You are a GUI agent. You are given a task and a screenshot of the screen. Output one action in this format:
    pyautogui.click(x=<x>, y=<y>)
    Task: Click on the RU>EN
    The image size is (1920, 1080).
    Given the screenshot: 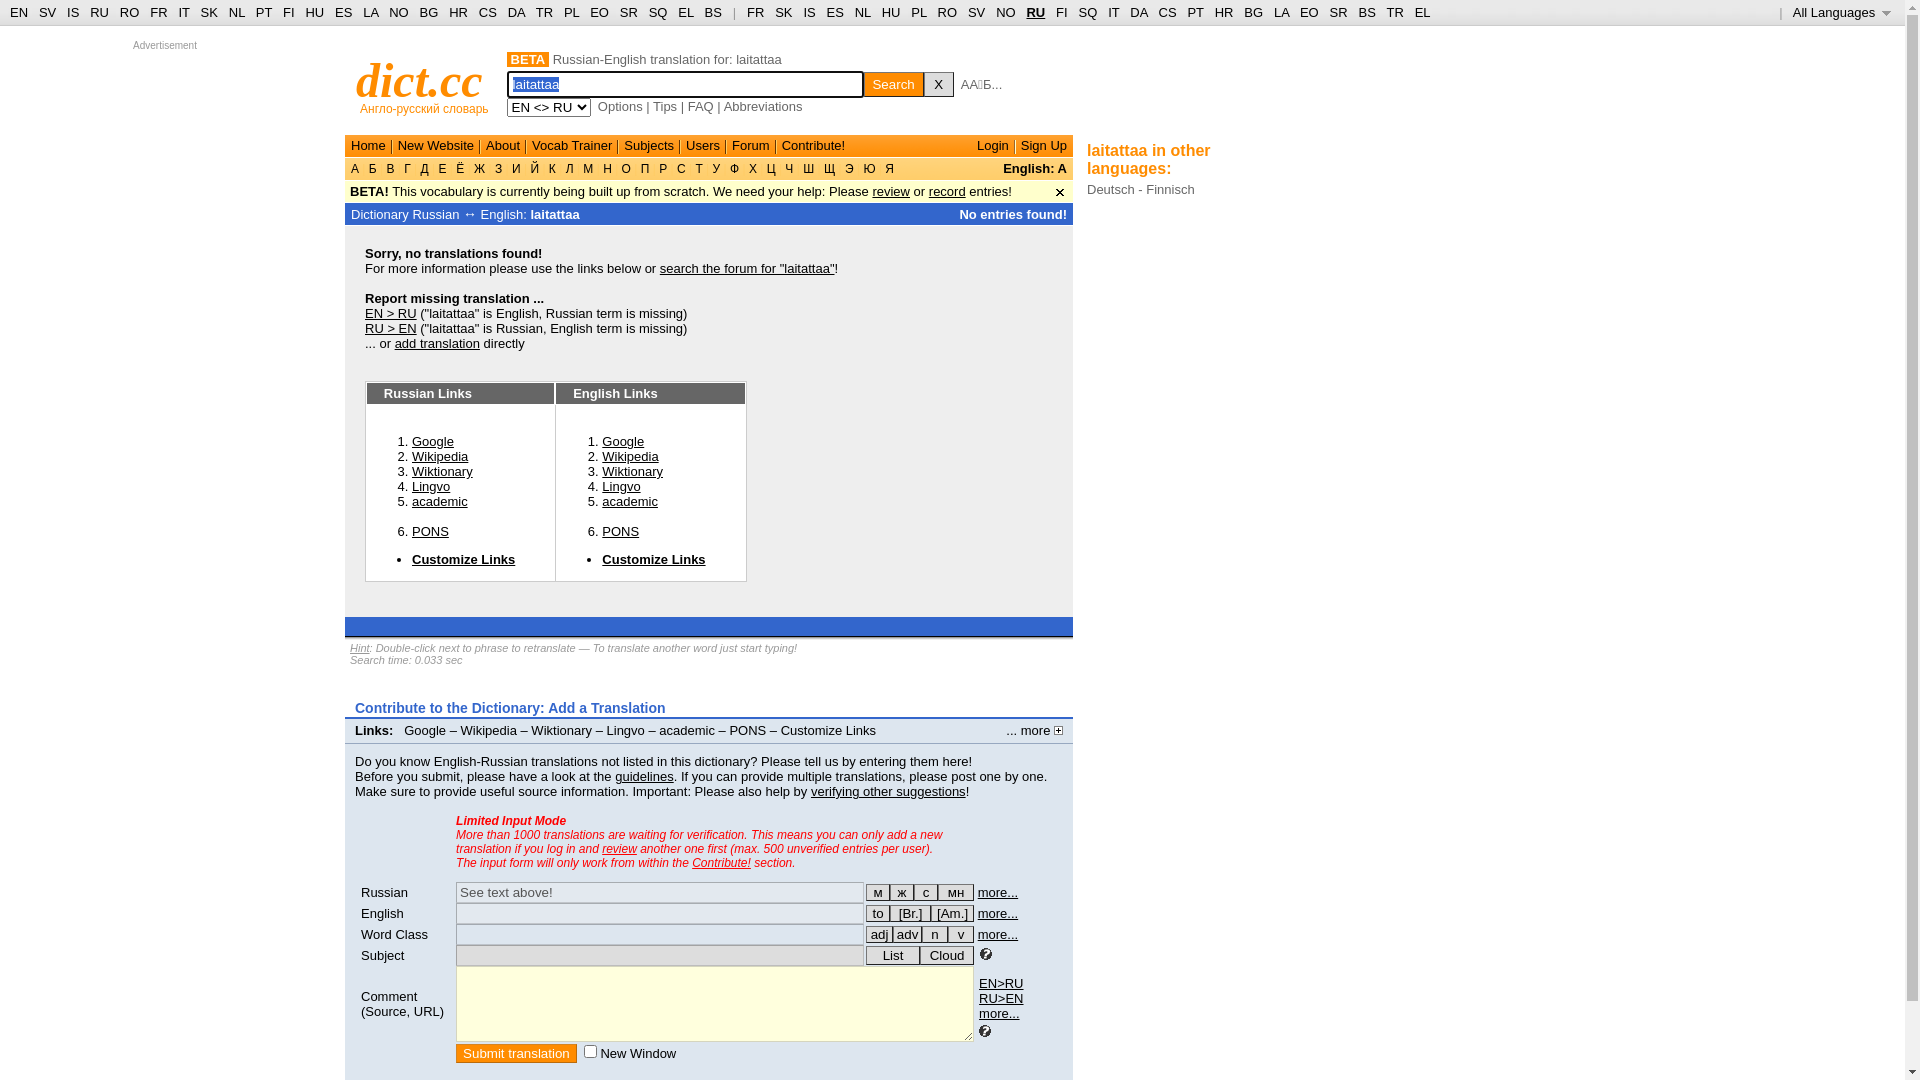 What is the action you would take?
    pyautogui.click(x=1001, y=998)
    